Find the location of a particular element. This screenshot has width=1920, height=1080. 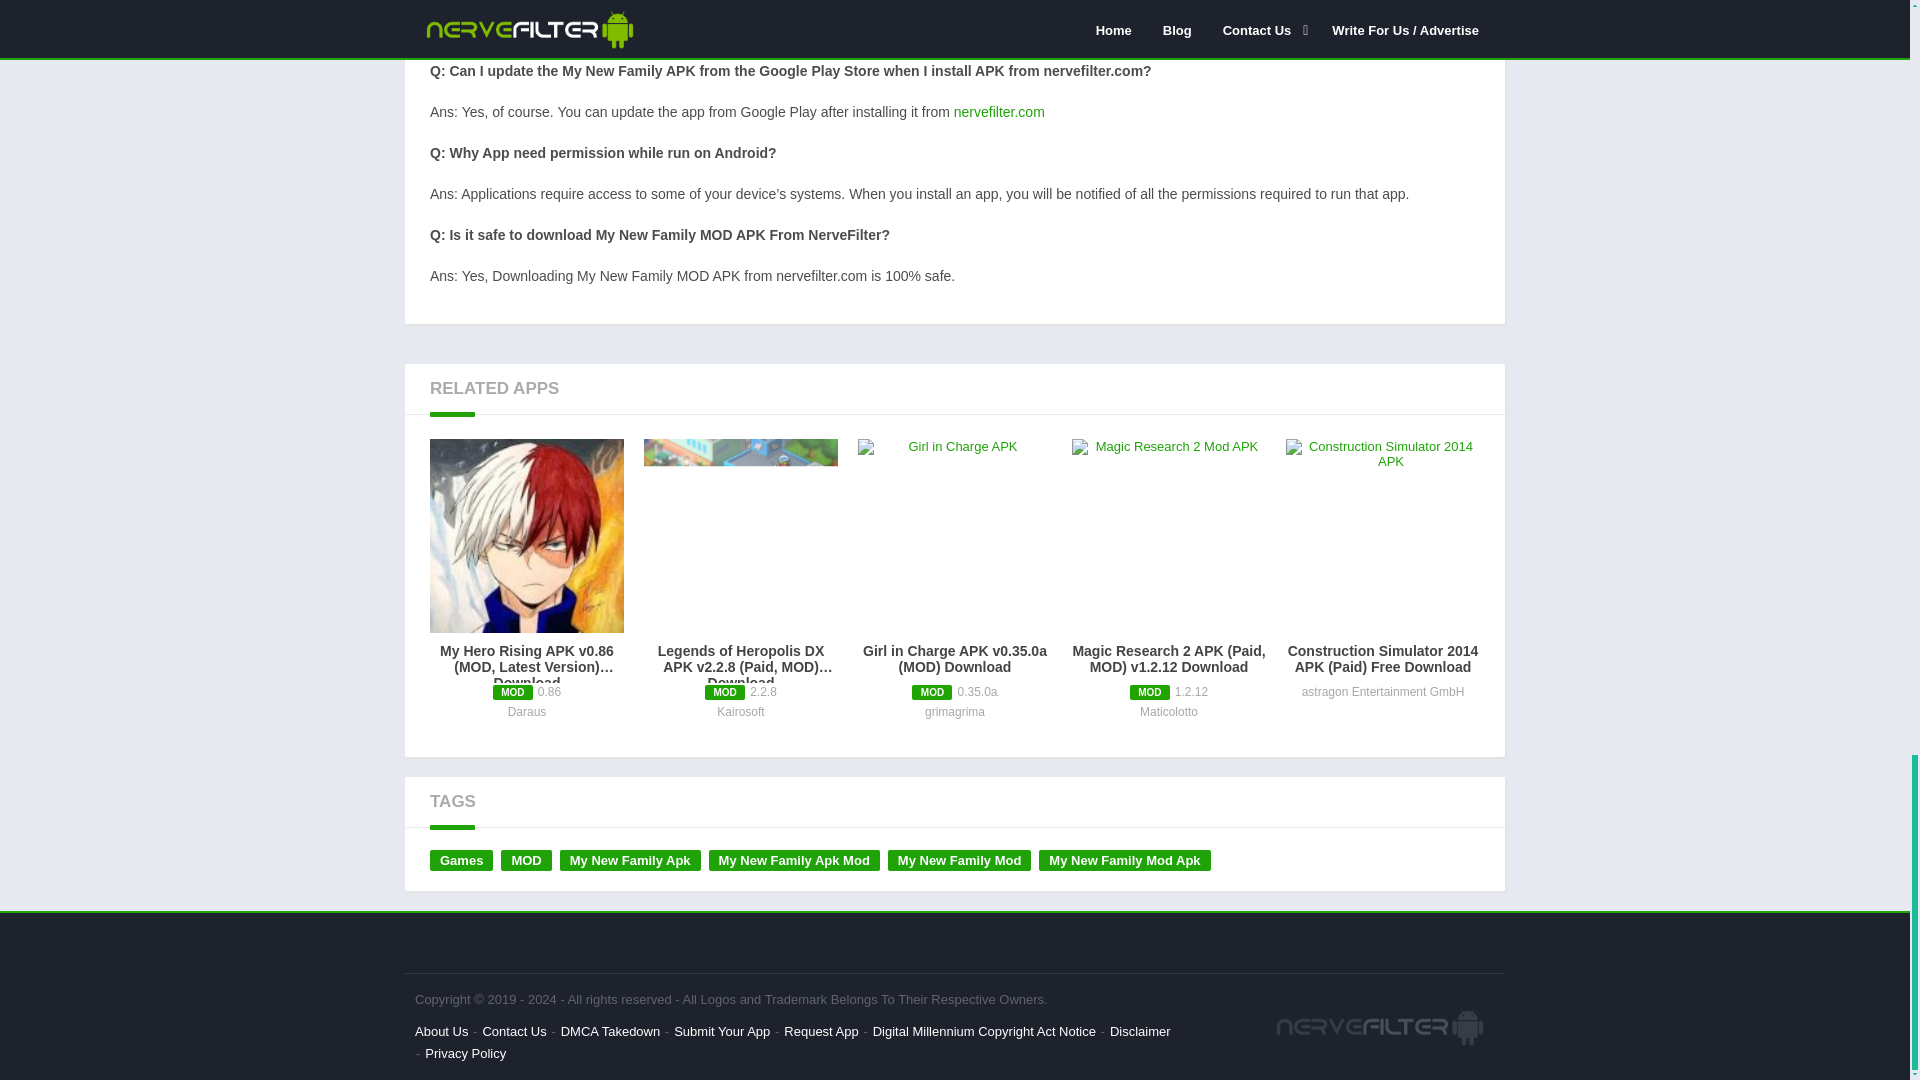

Games is located at coordinates (462, 860).